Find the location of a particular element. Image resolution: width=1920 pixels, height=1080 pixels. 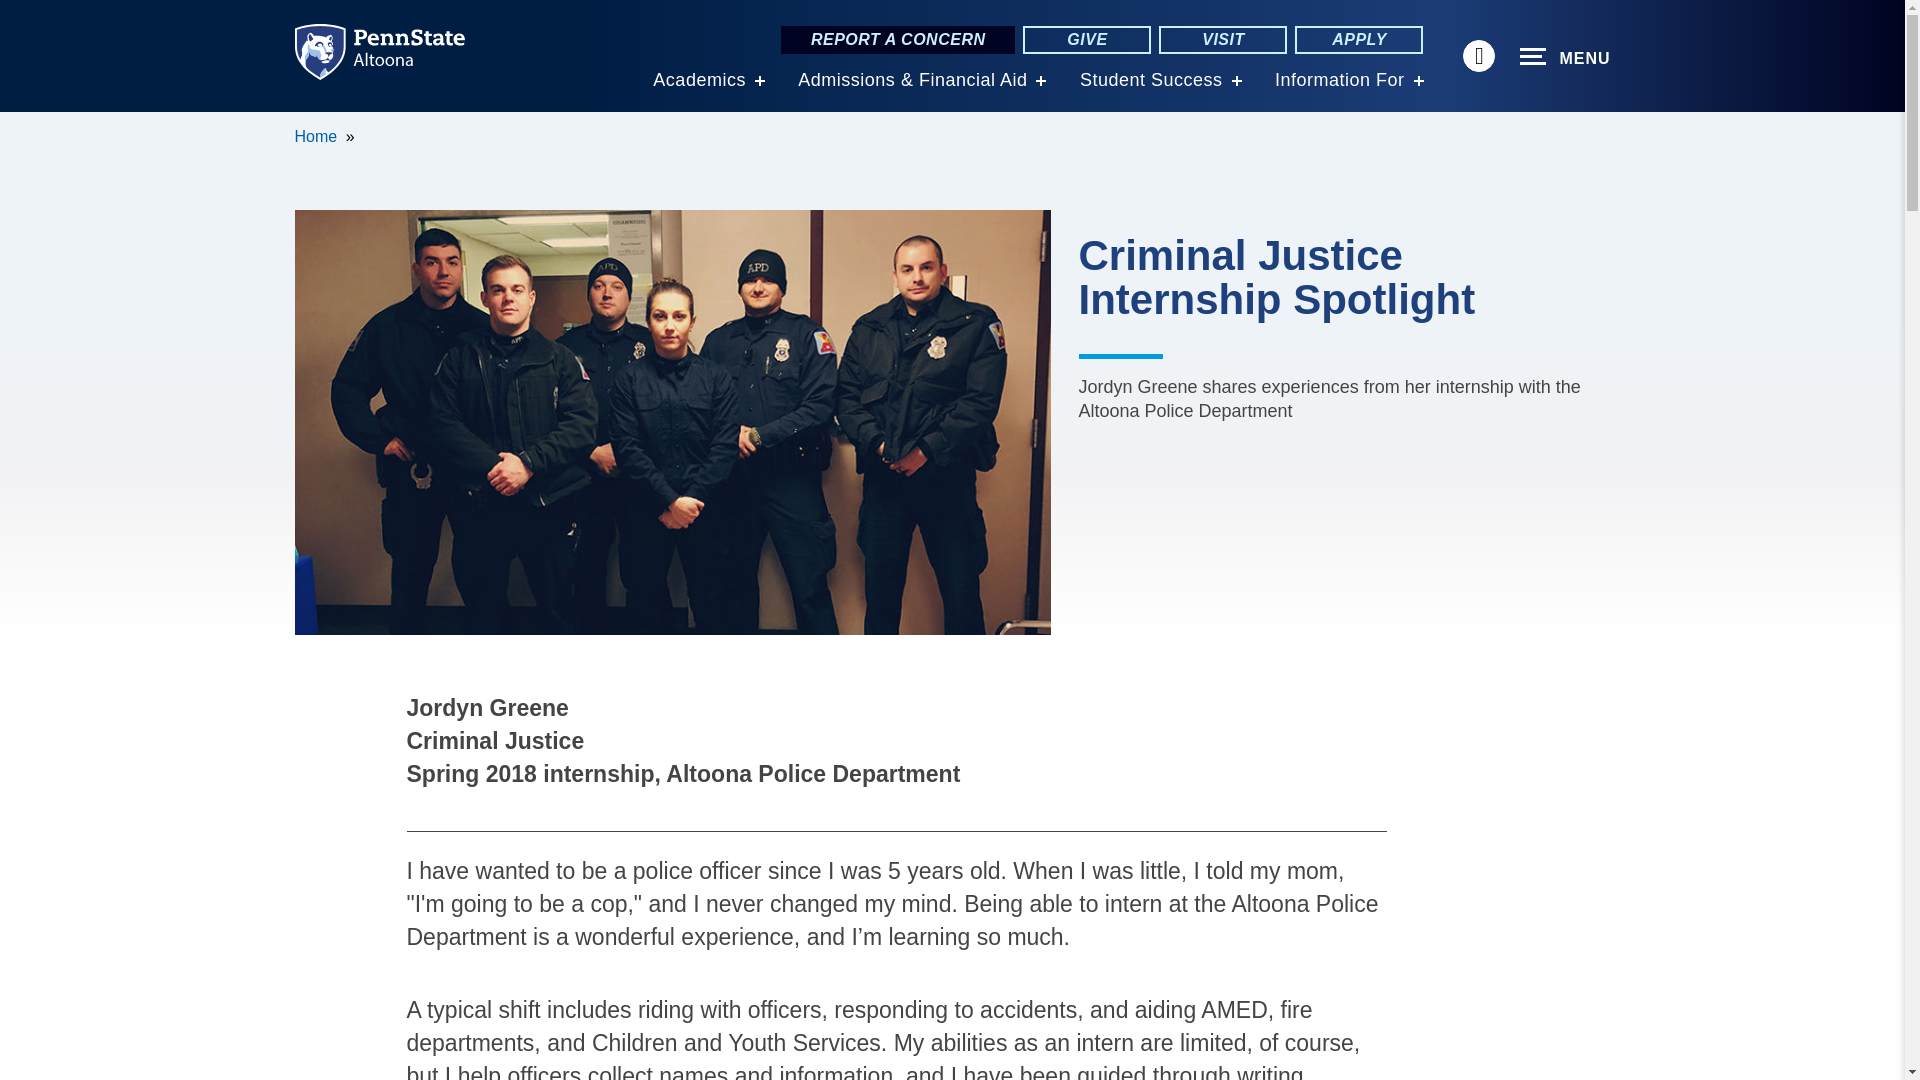

REPORT A CONCERN is located at coordinates (898, 40).